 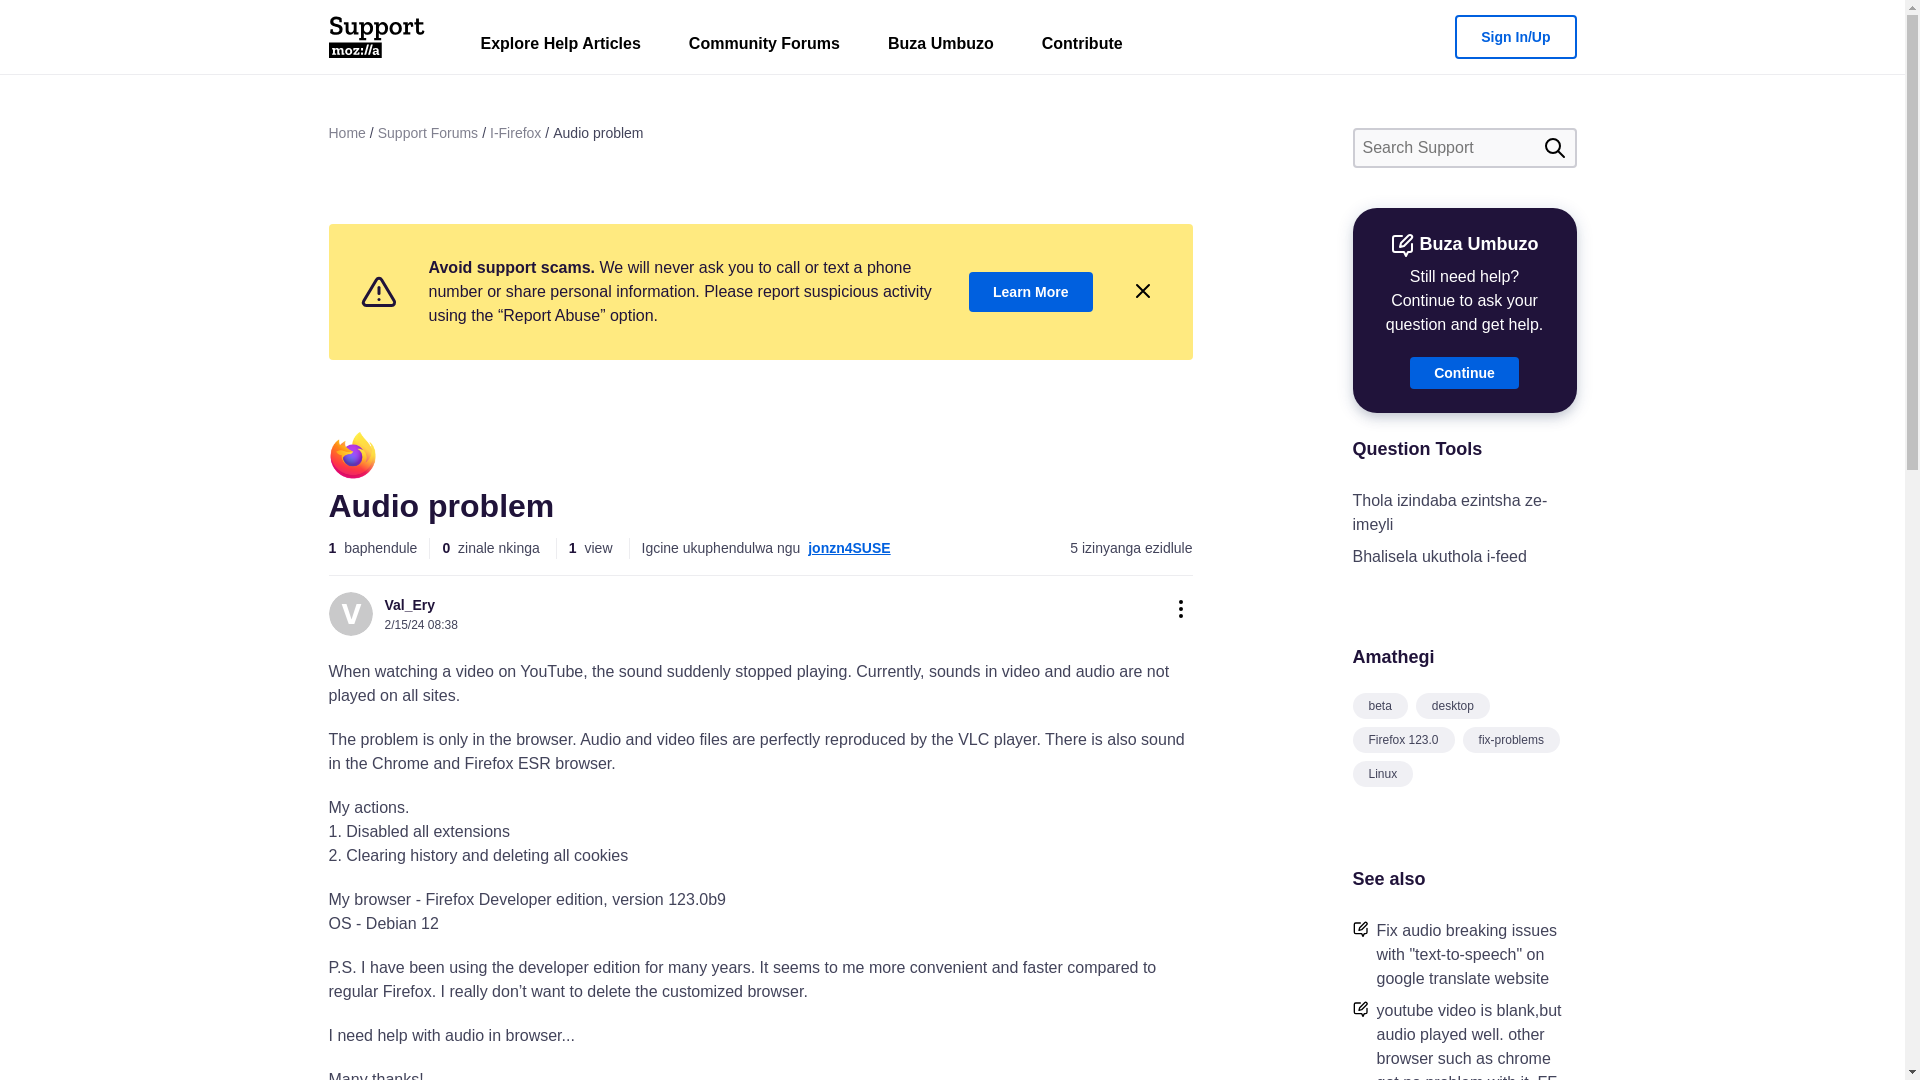 I want to click on Buza Umbuzo, so click(x=940, y=48).